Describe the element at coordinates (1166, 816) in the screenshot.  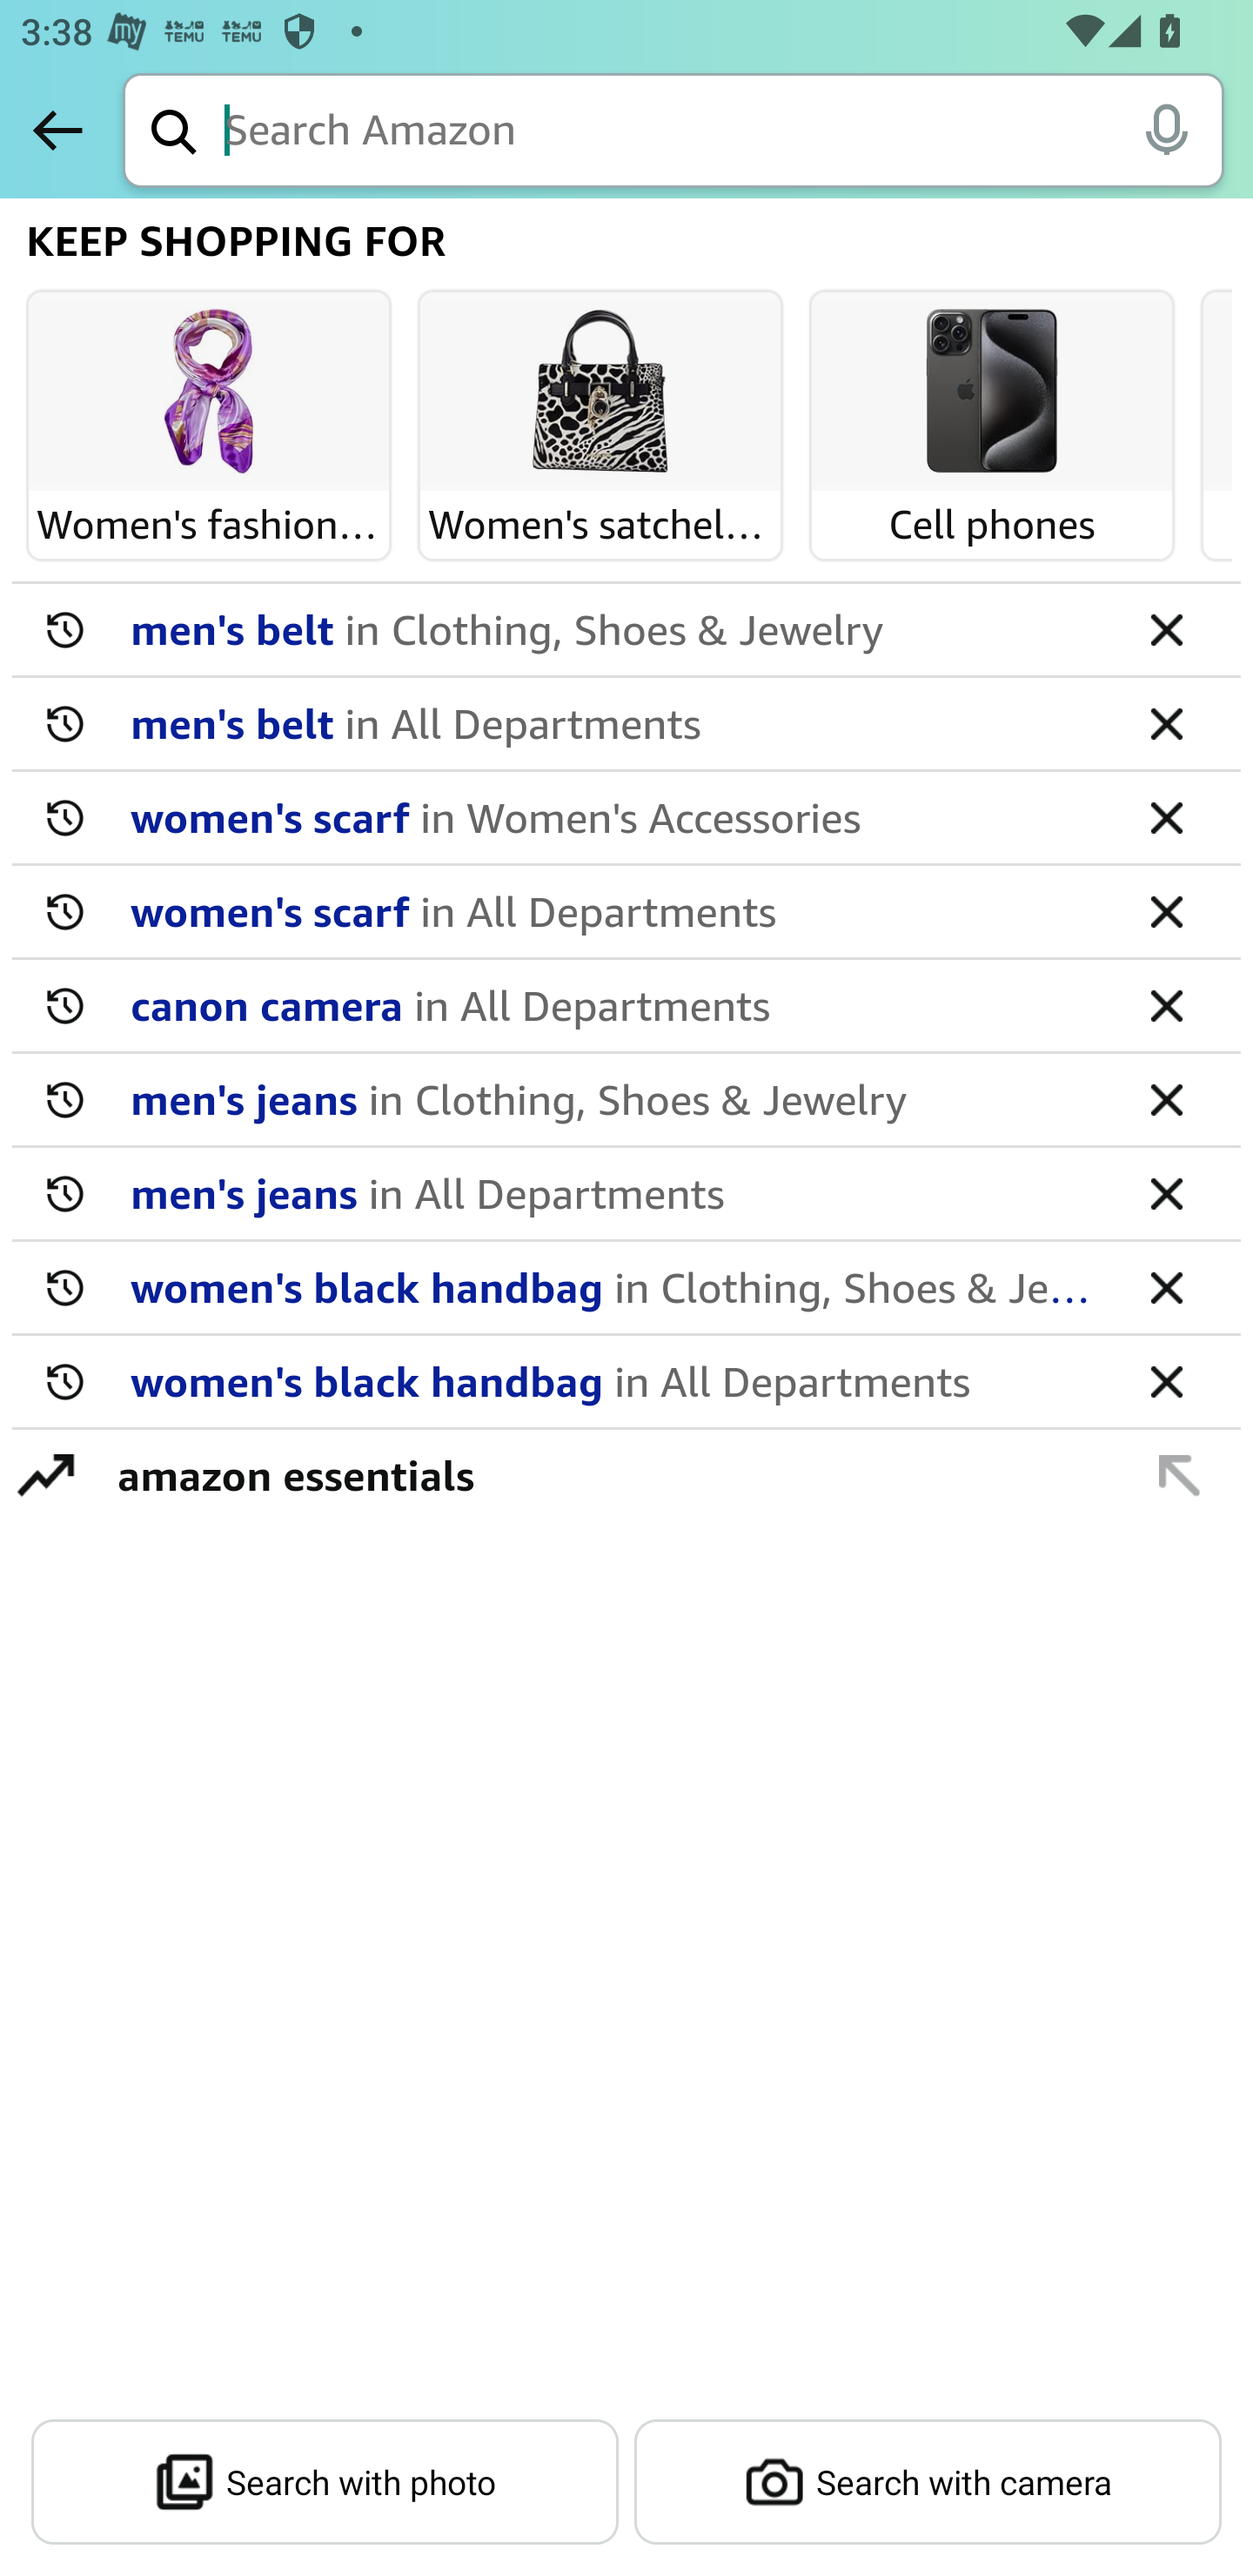
I see `delete` at that location.